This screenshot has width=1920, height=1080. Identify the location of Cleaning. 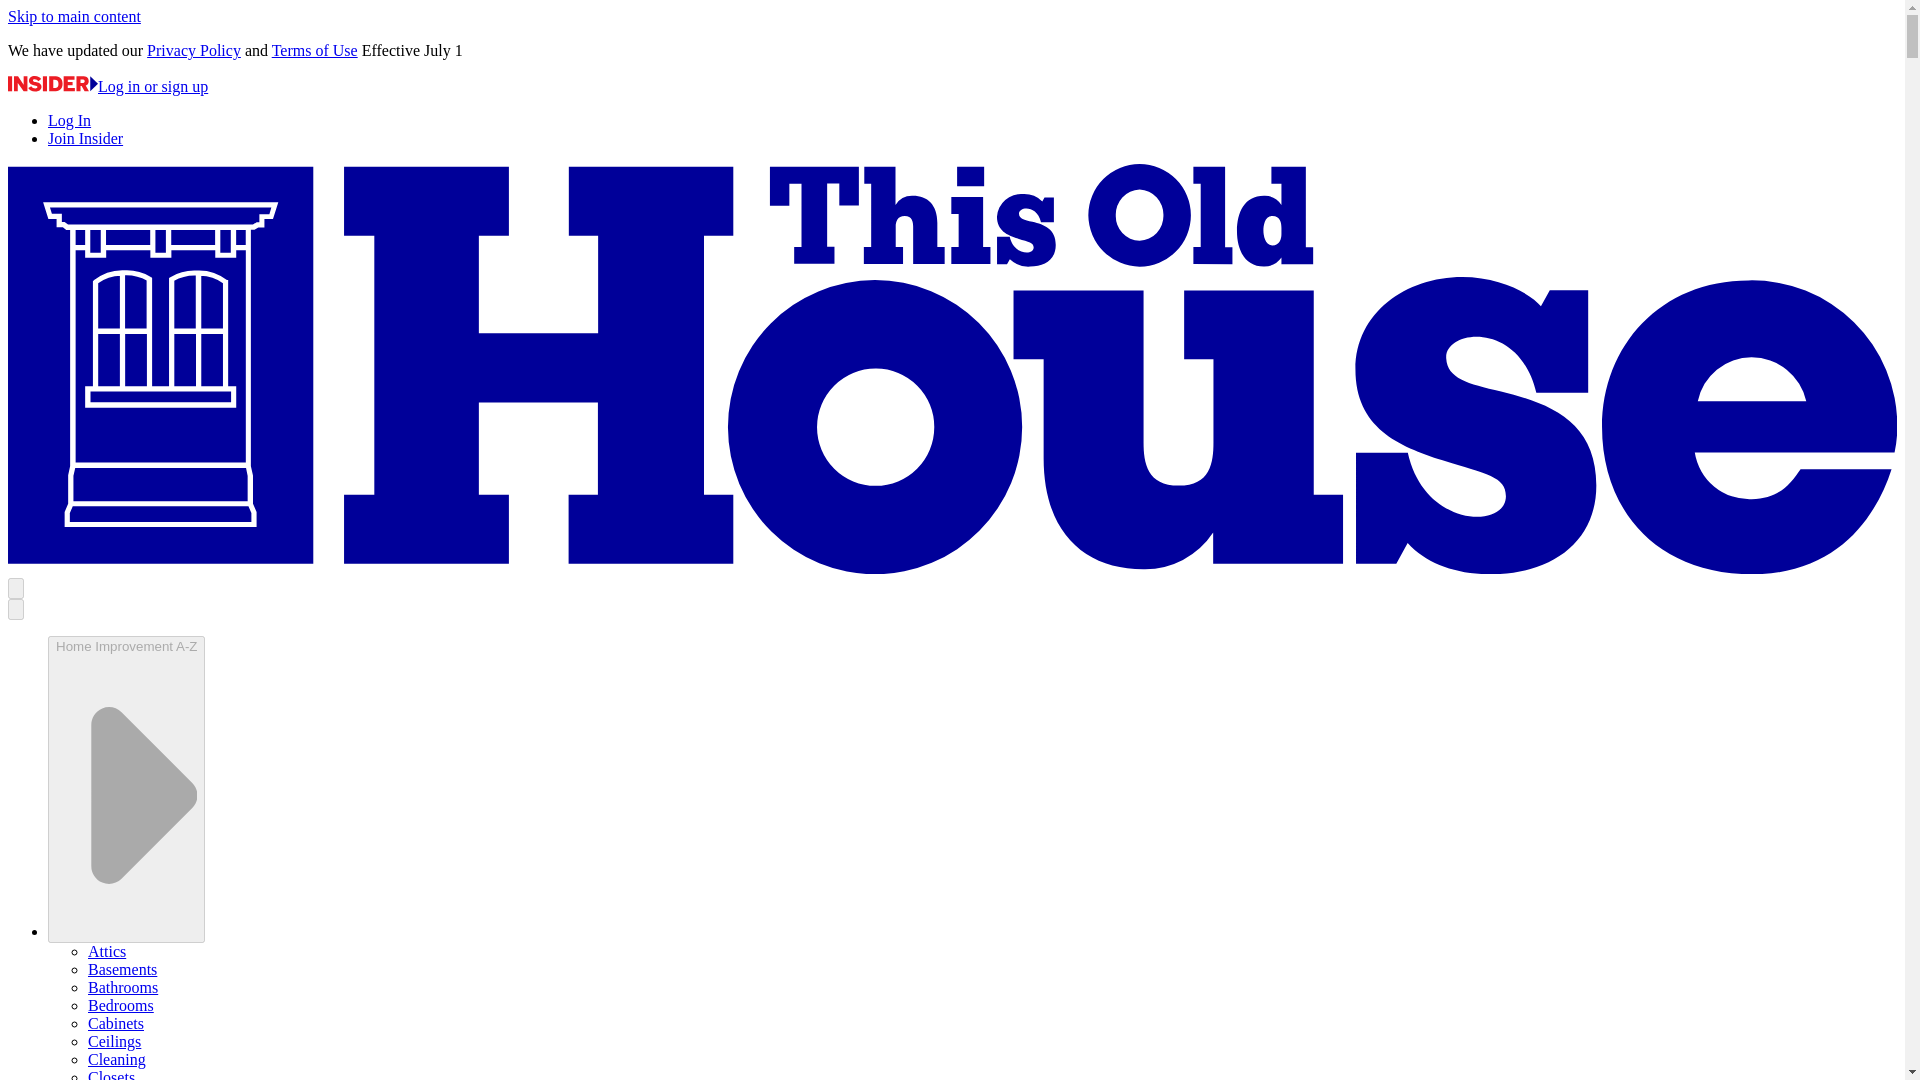
(116, 1059).